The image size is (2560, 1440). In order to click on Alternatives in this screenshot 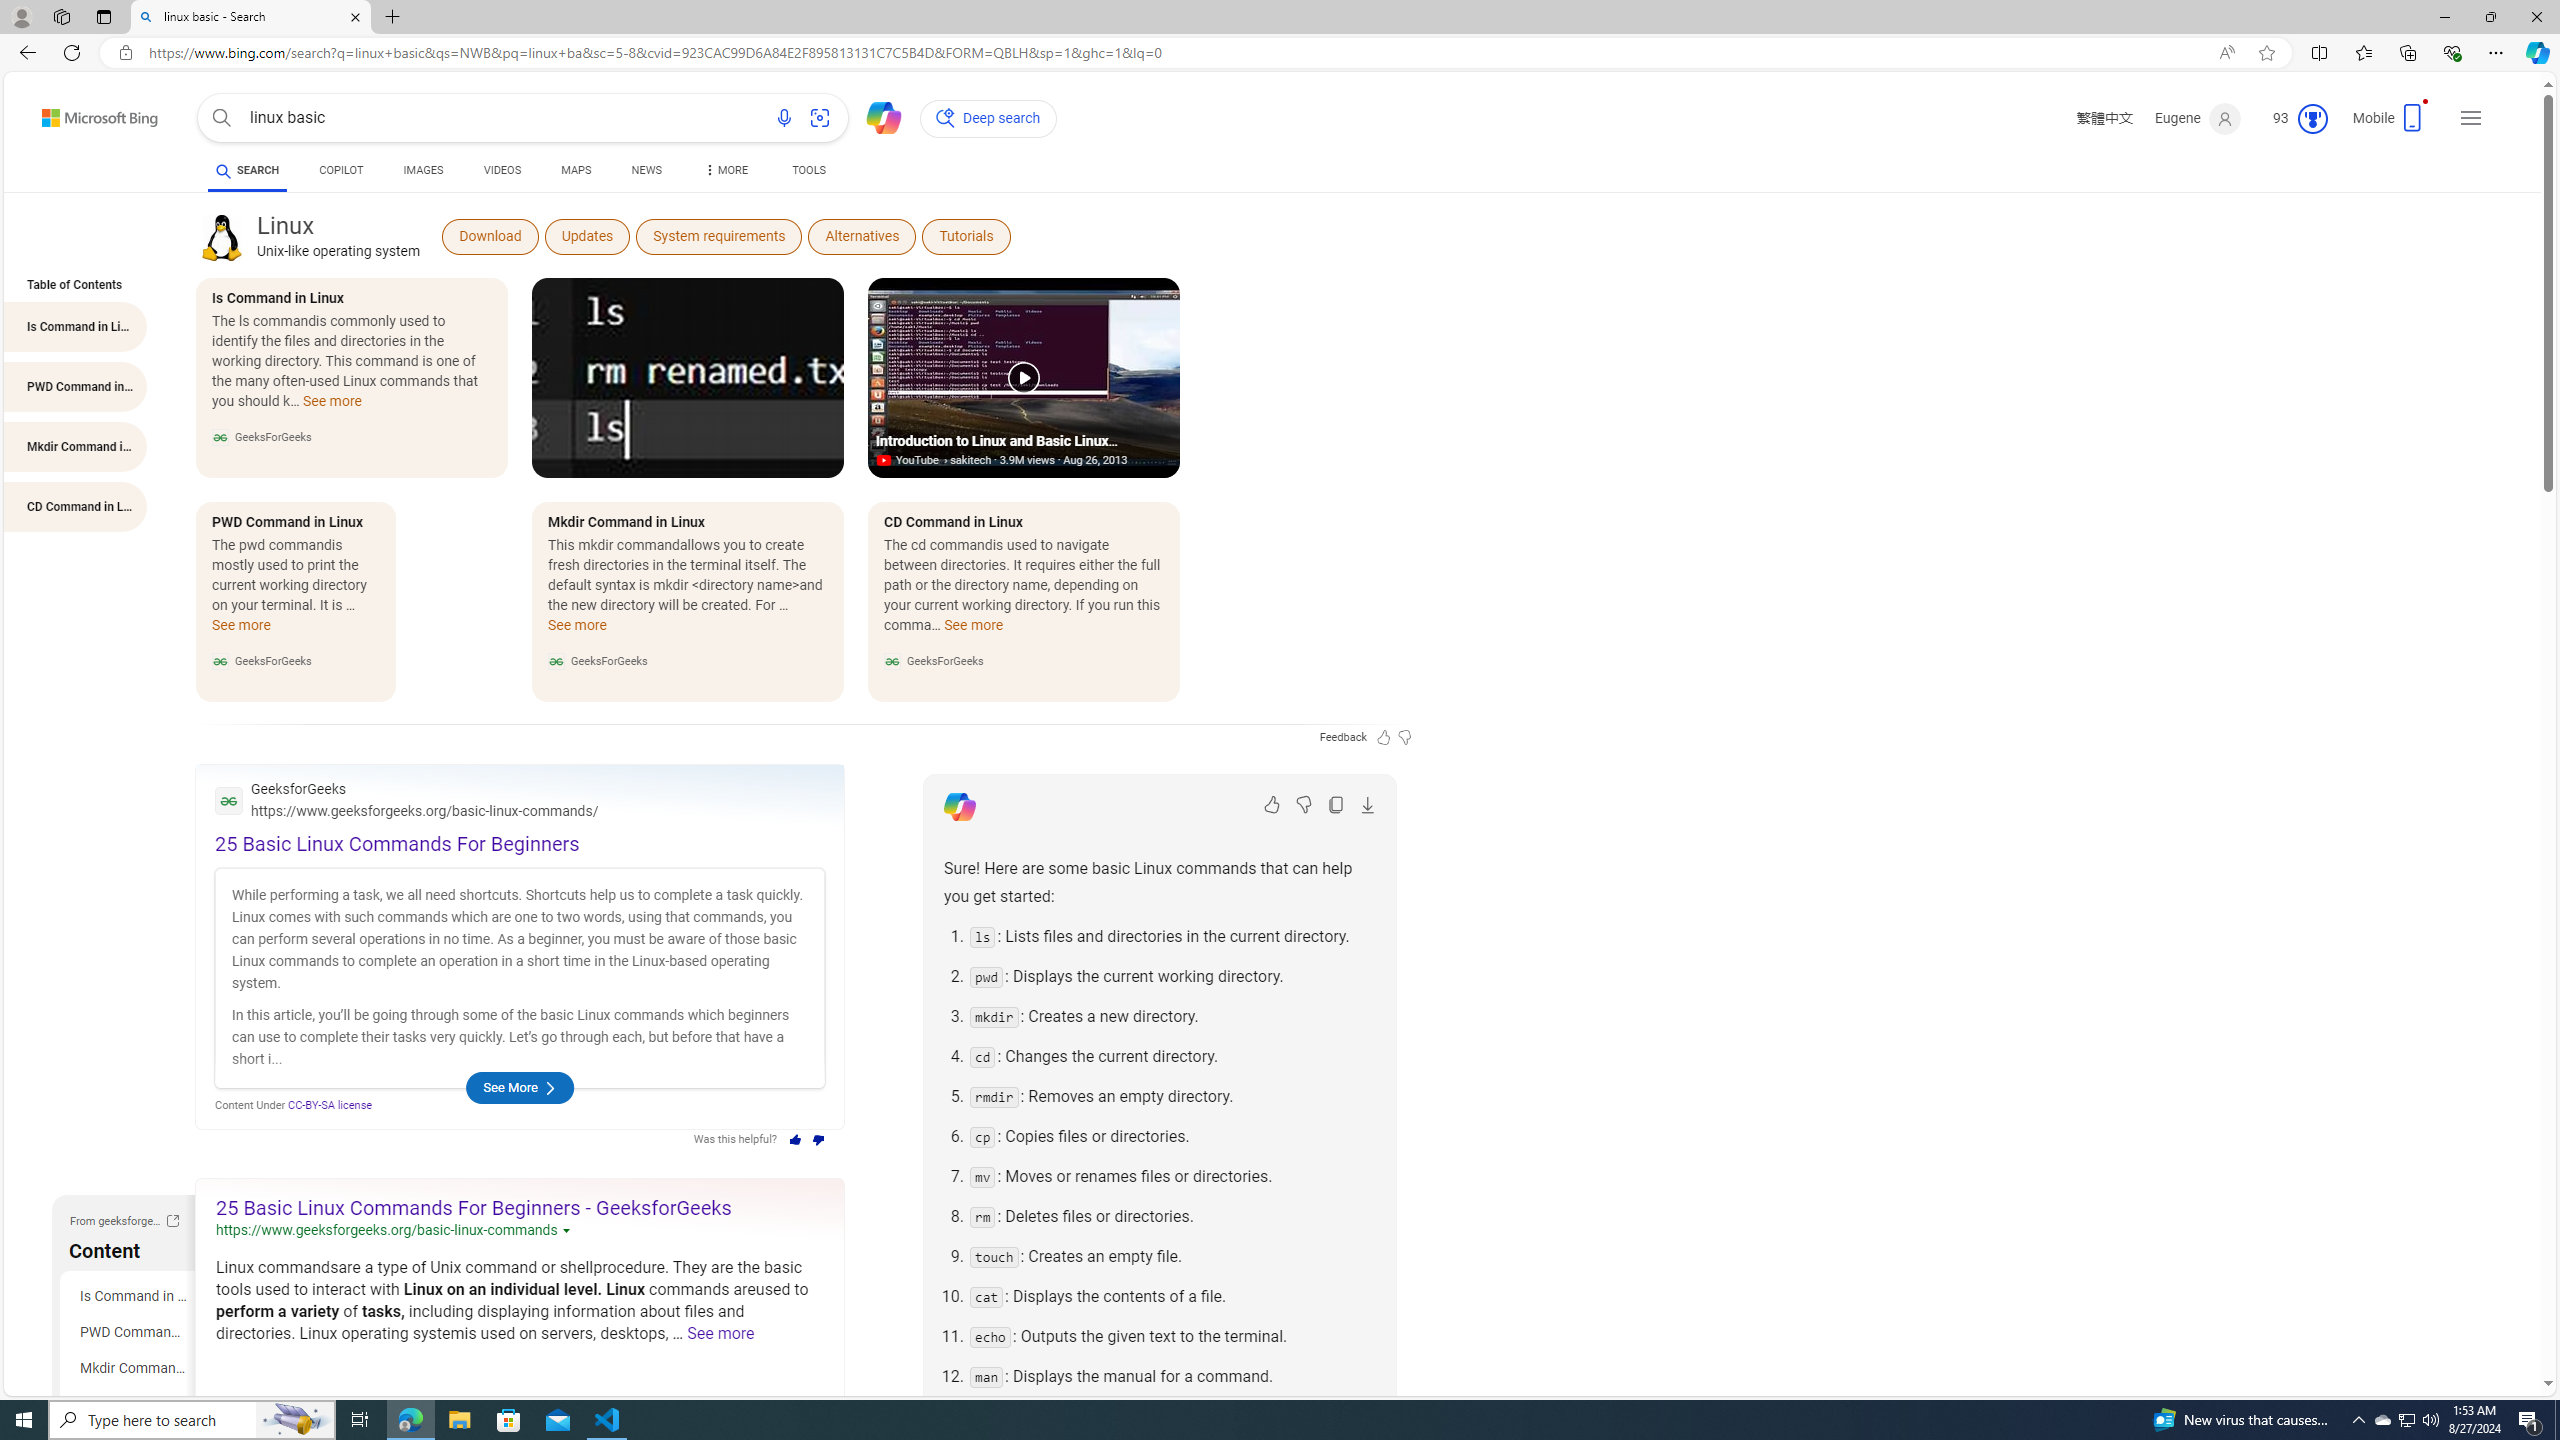, I will do `click(862, 236)`.